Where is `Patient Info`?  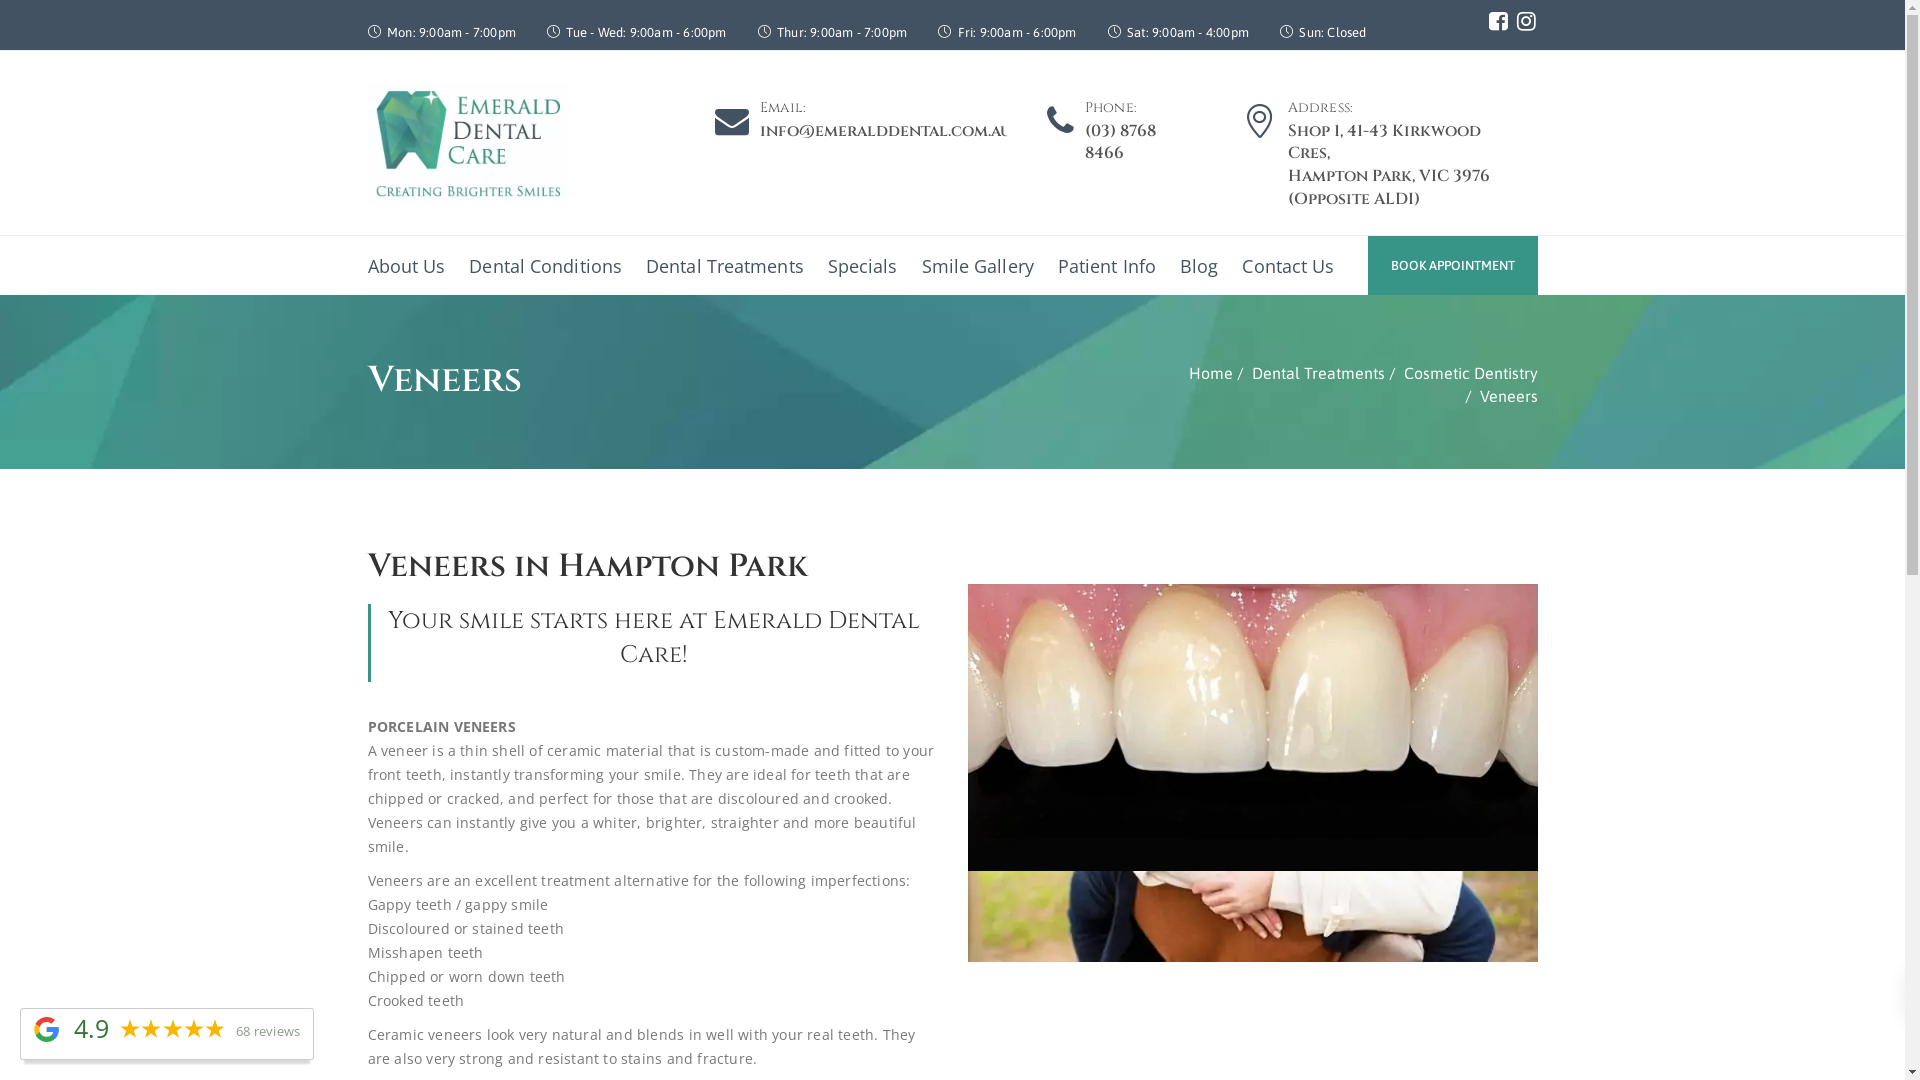
Patient Info is located at coordinates (1107, 266).